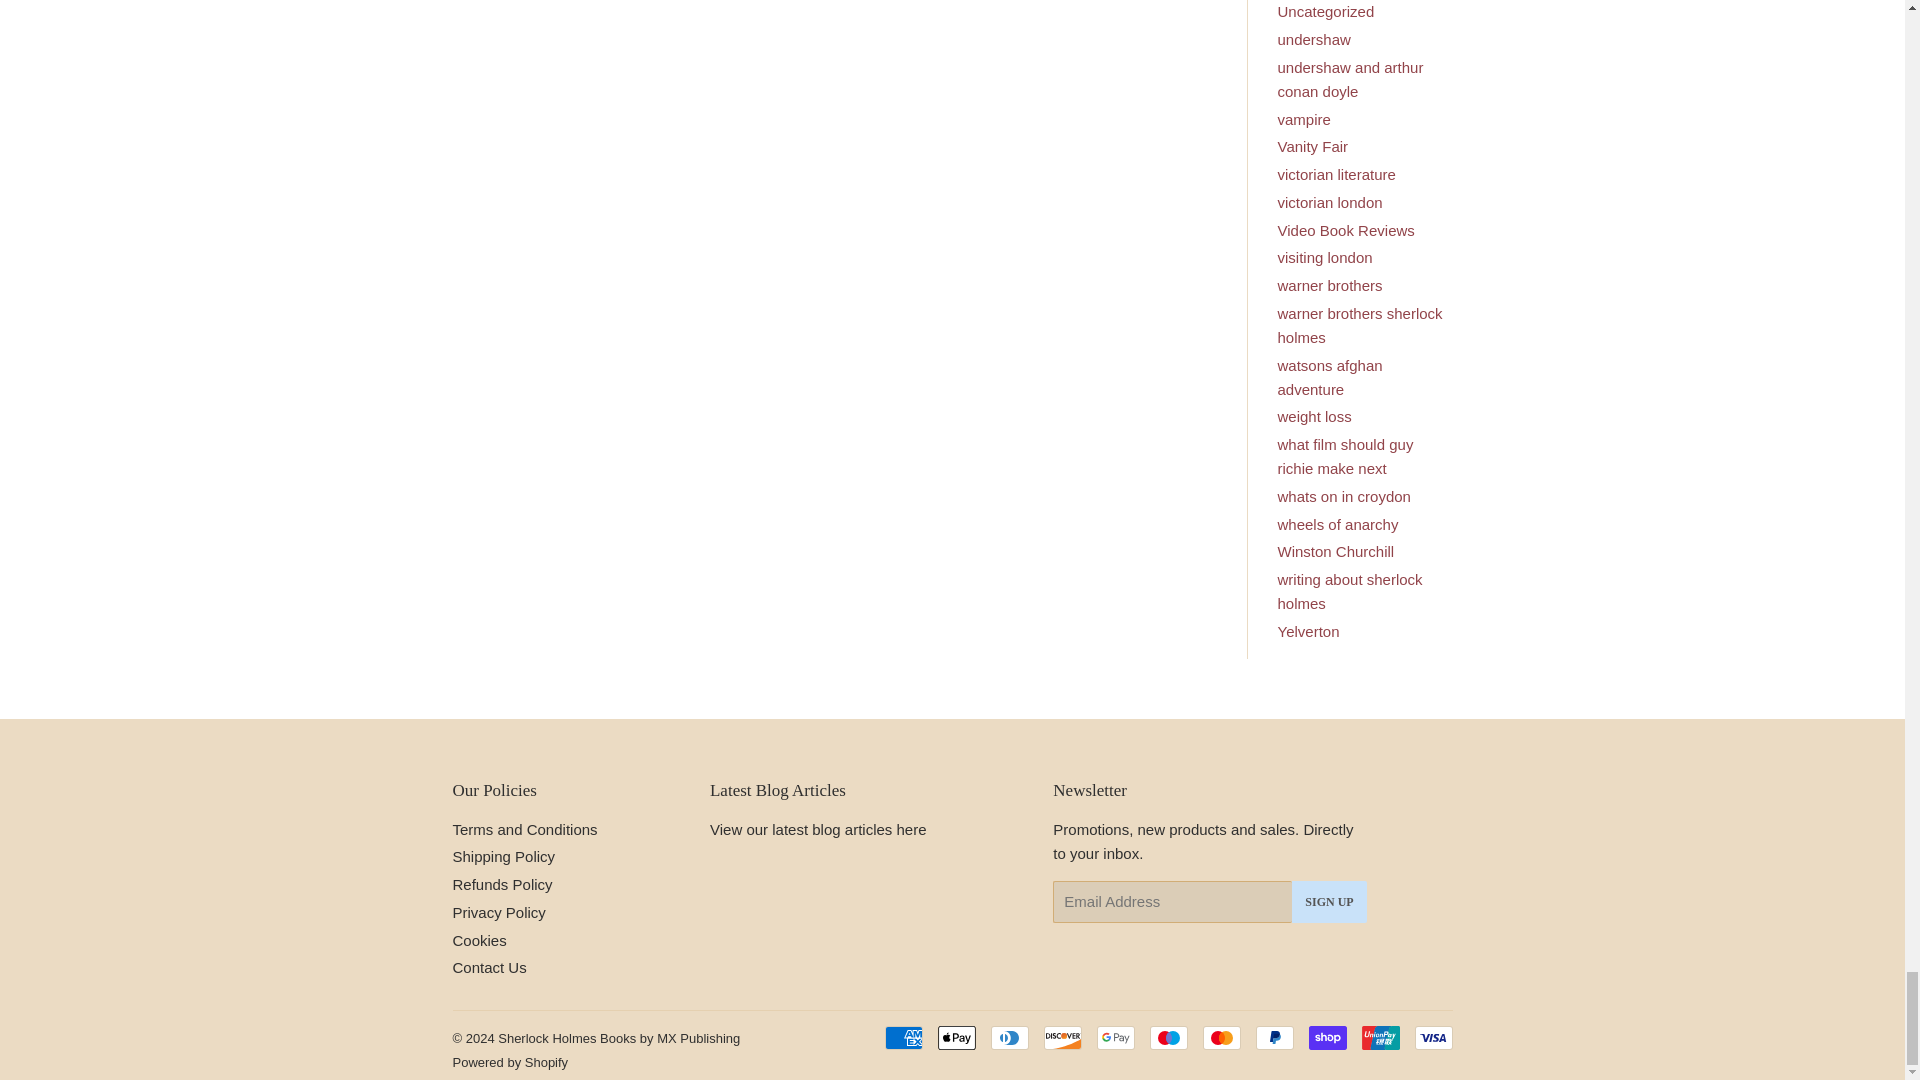  What do you see at coordinates (1220, 1038) in the screenshot?
I see `Mastercard` at bounding box center [1220, 1038].